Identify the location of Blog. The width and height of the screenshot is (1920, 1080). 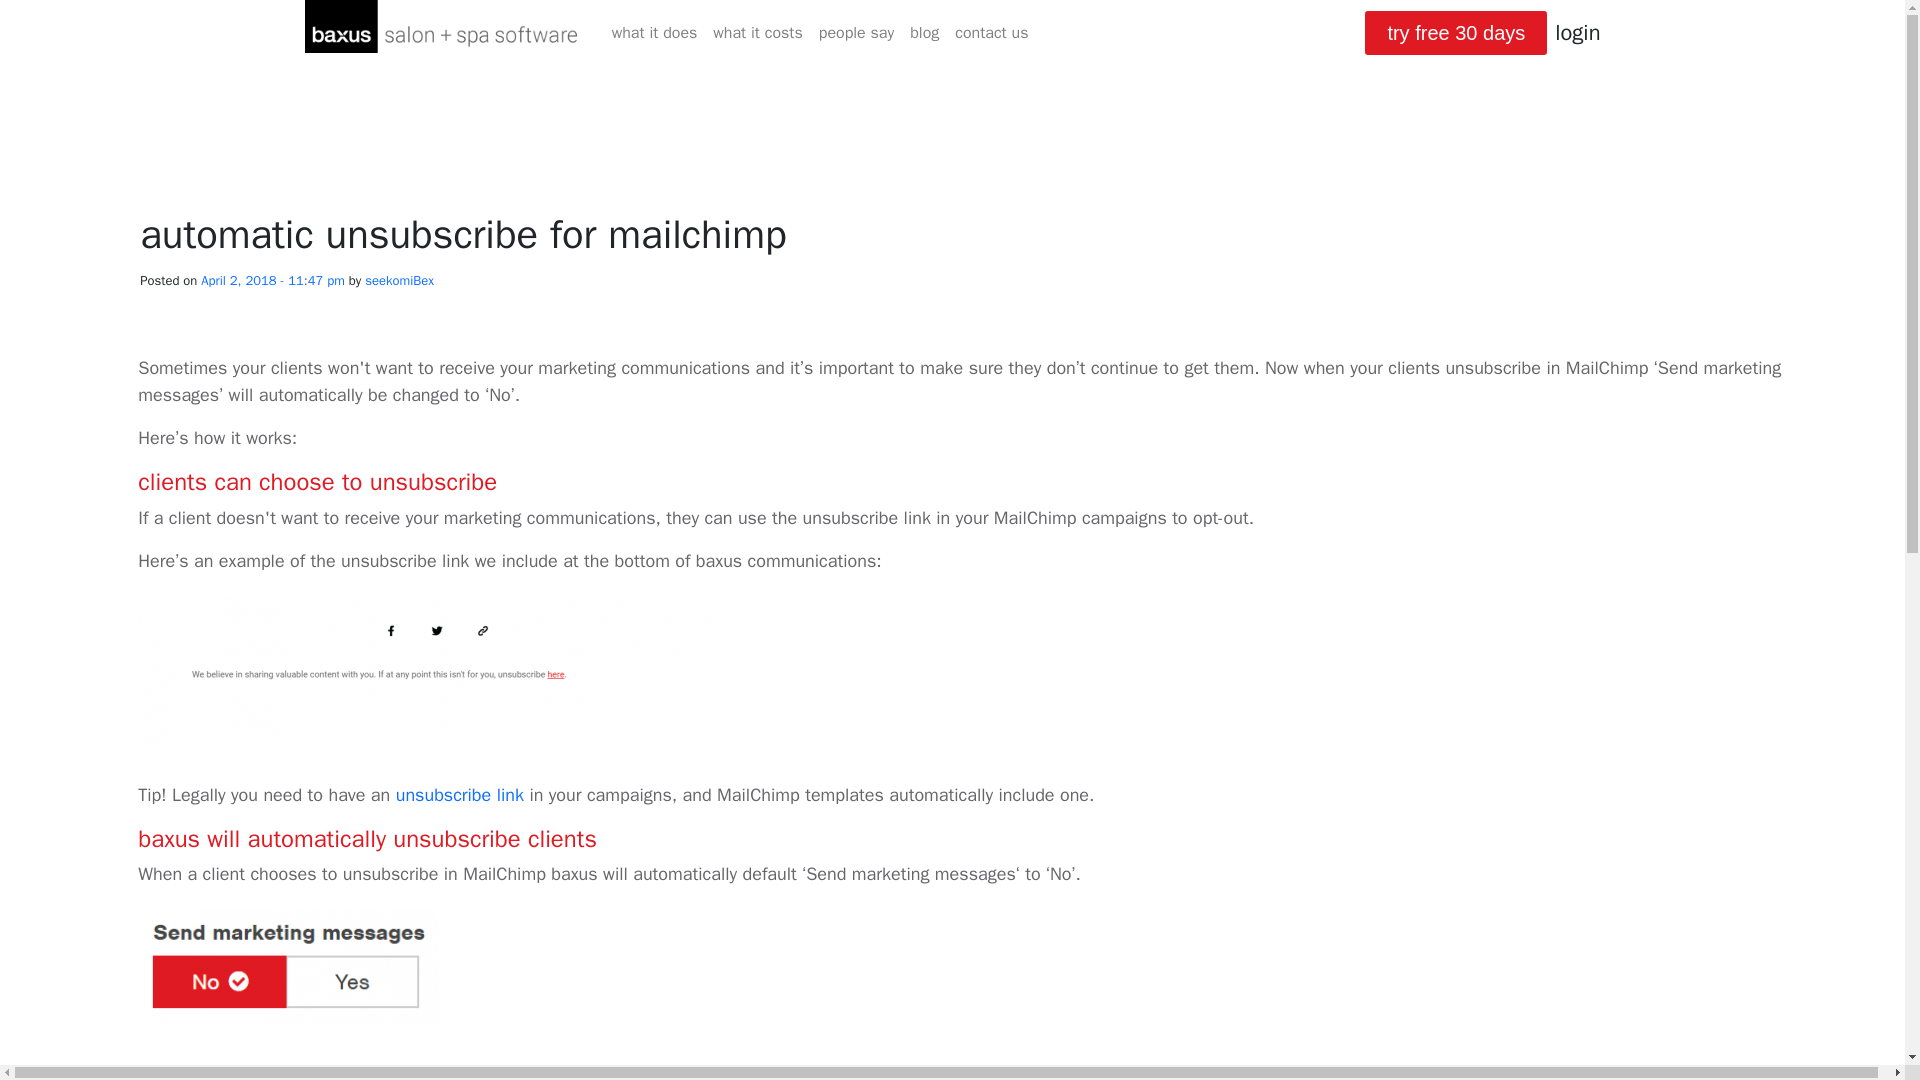
(924, 32).